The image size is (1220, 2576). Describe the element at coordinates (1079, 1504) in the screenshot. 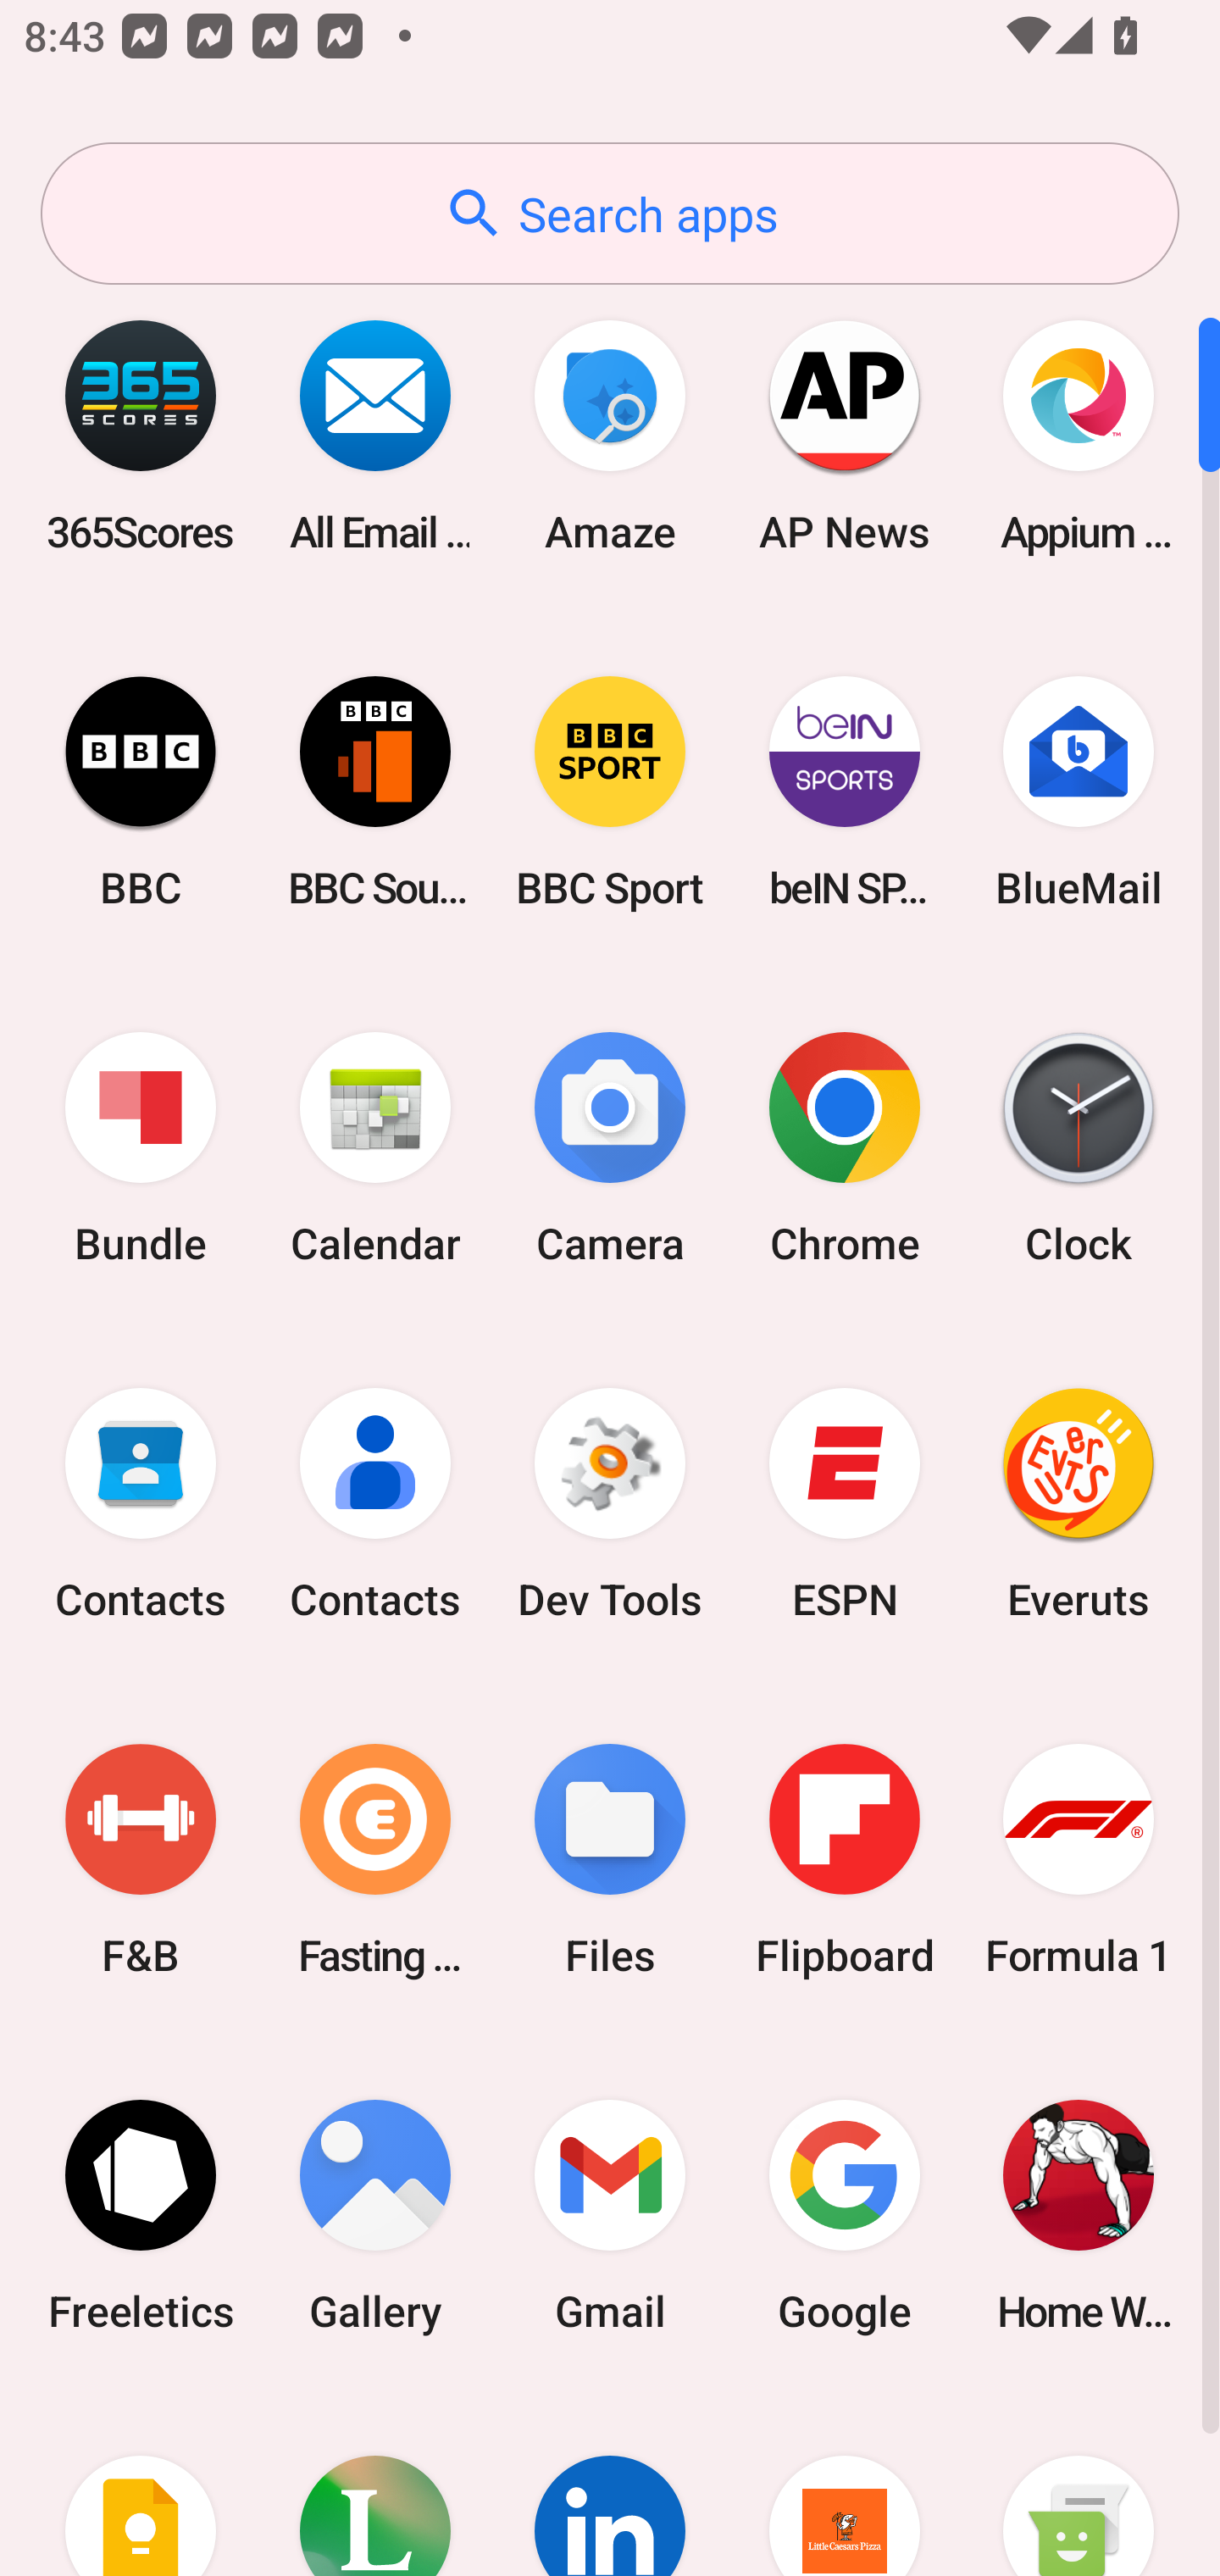

I see `Everuts` at that location.